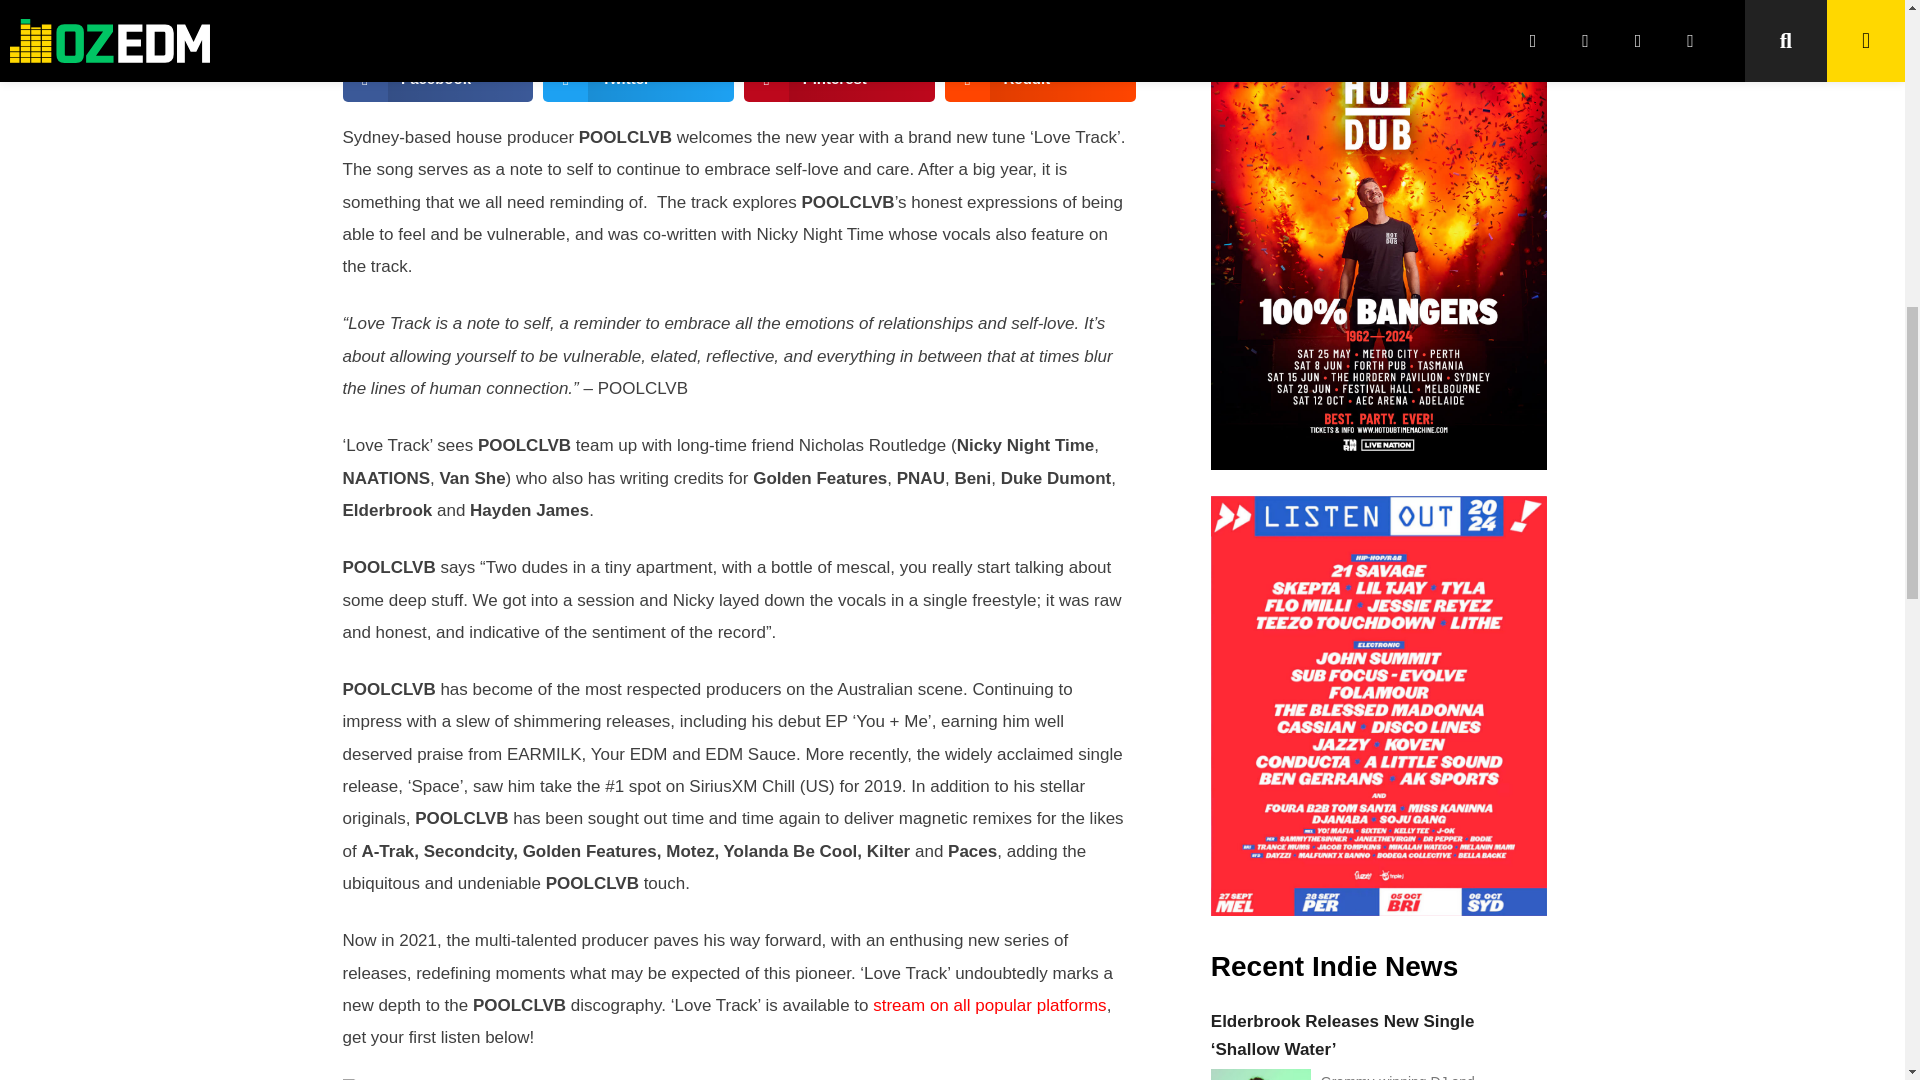 The image size is (1920, 1080). Describe the element at coordinates (989, 1005) in the screenshot. I see `stream on all popular platforms` at that location.